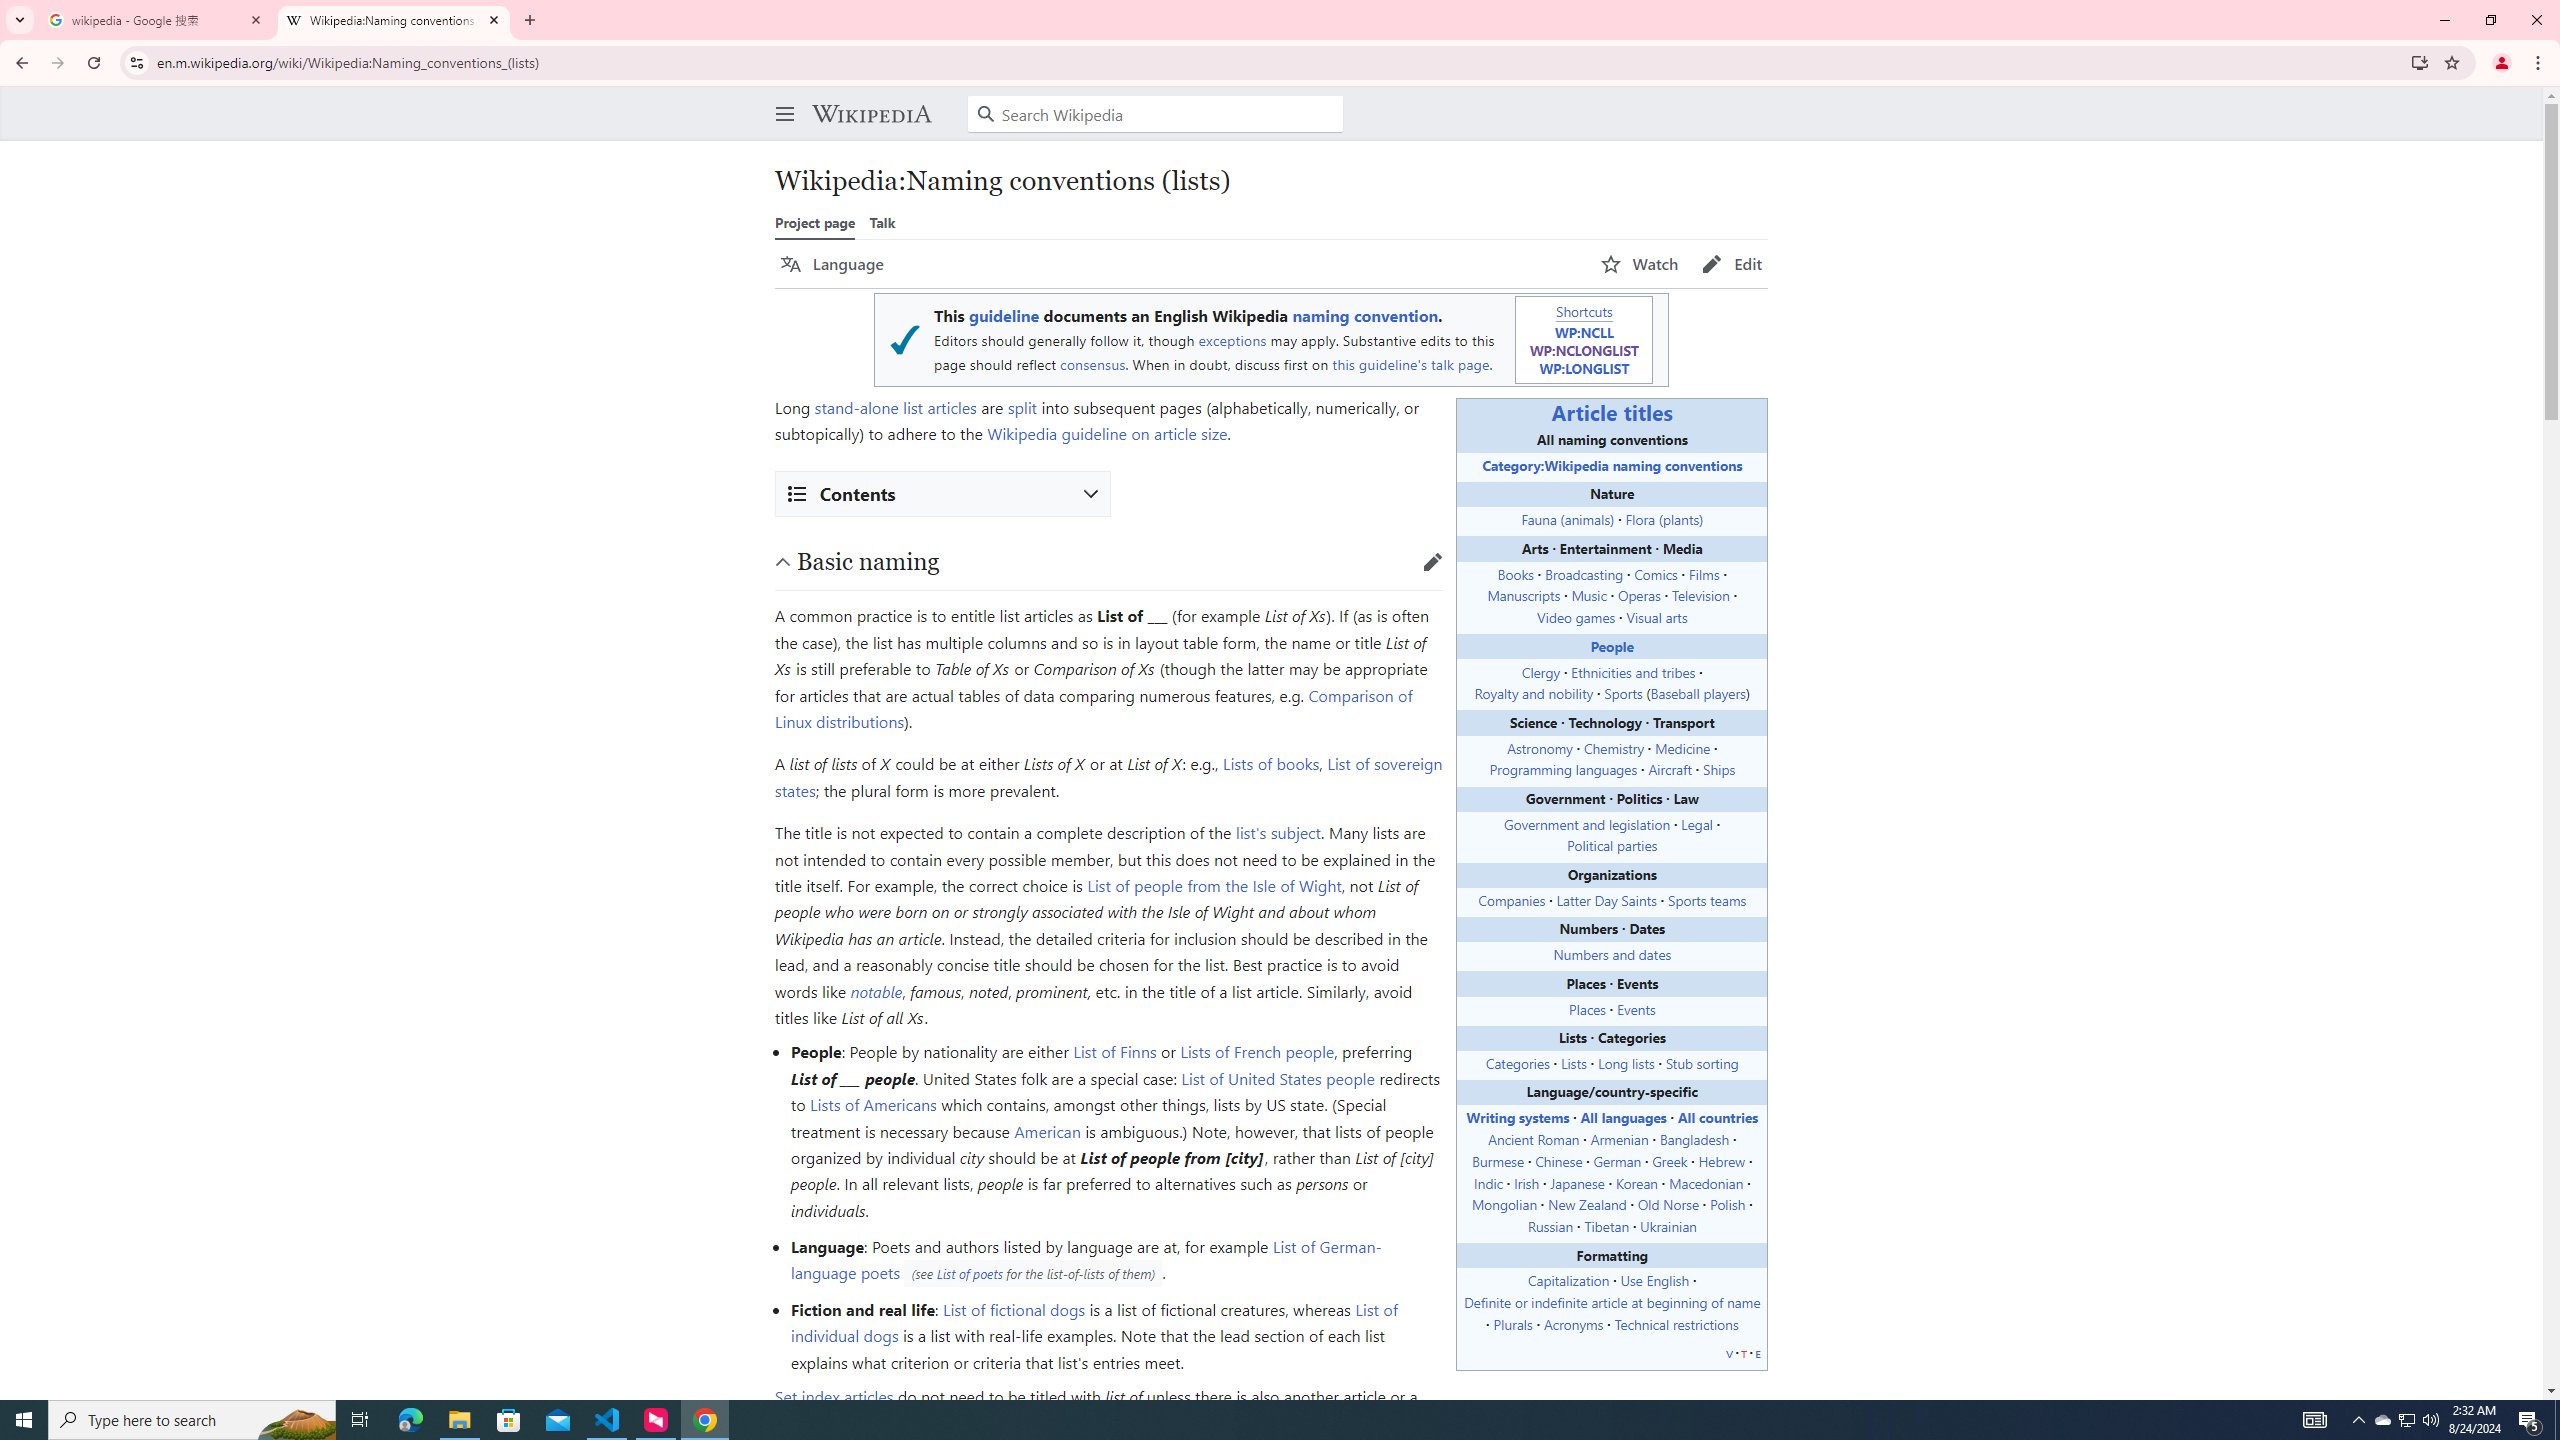 Image resolution: width=2560 pixels, height=1440 pixels. Describe the element at coordinates (1706, 1182) in the screenshot. I see `Macedonian` at that location.